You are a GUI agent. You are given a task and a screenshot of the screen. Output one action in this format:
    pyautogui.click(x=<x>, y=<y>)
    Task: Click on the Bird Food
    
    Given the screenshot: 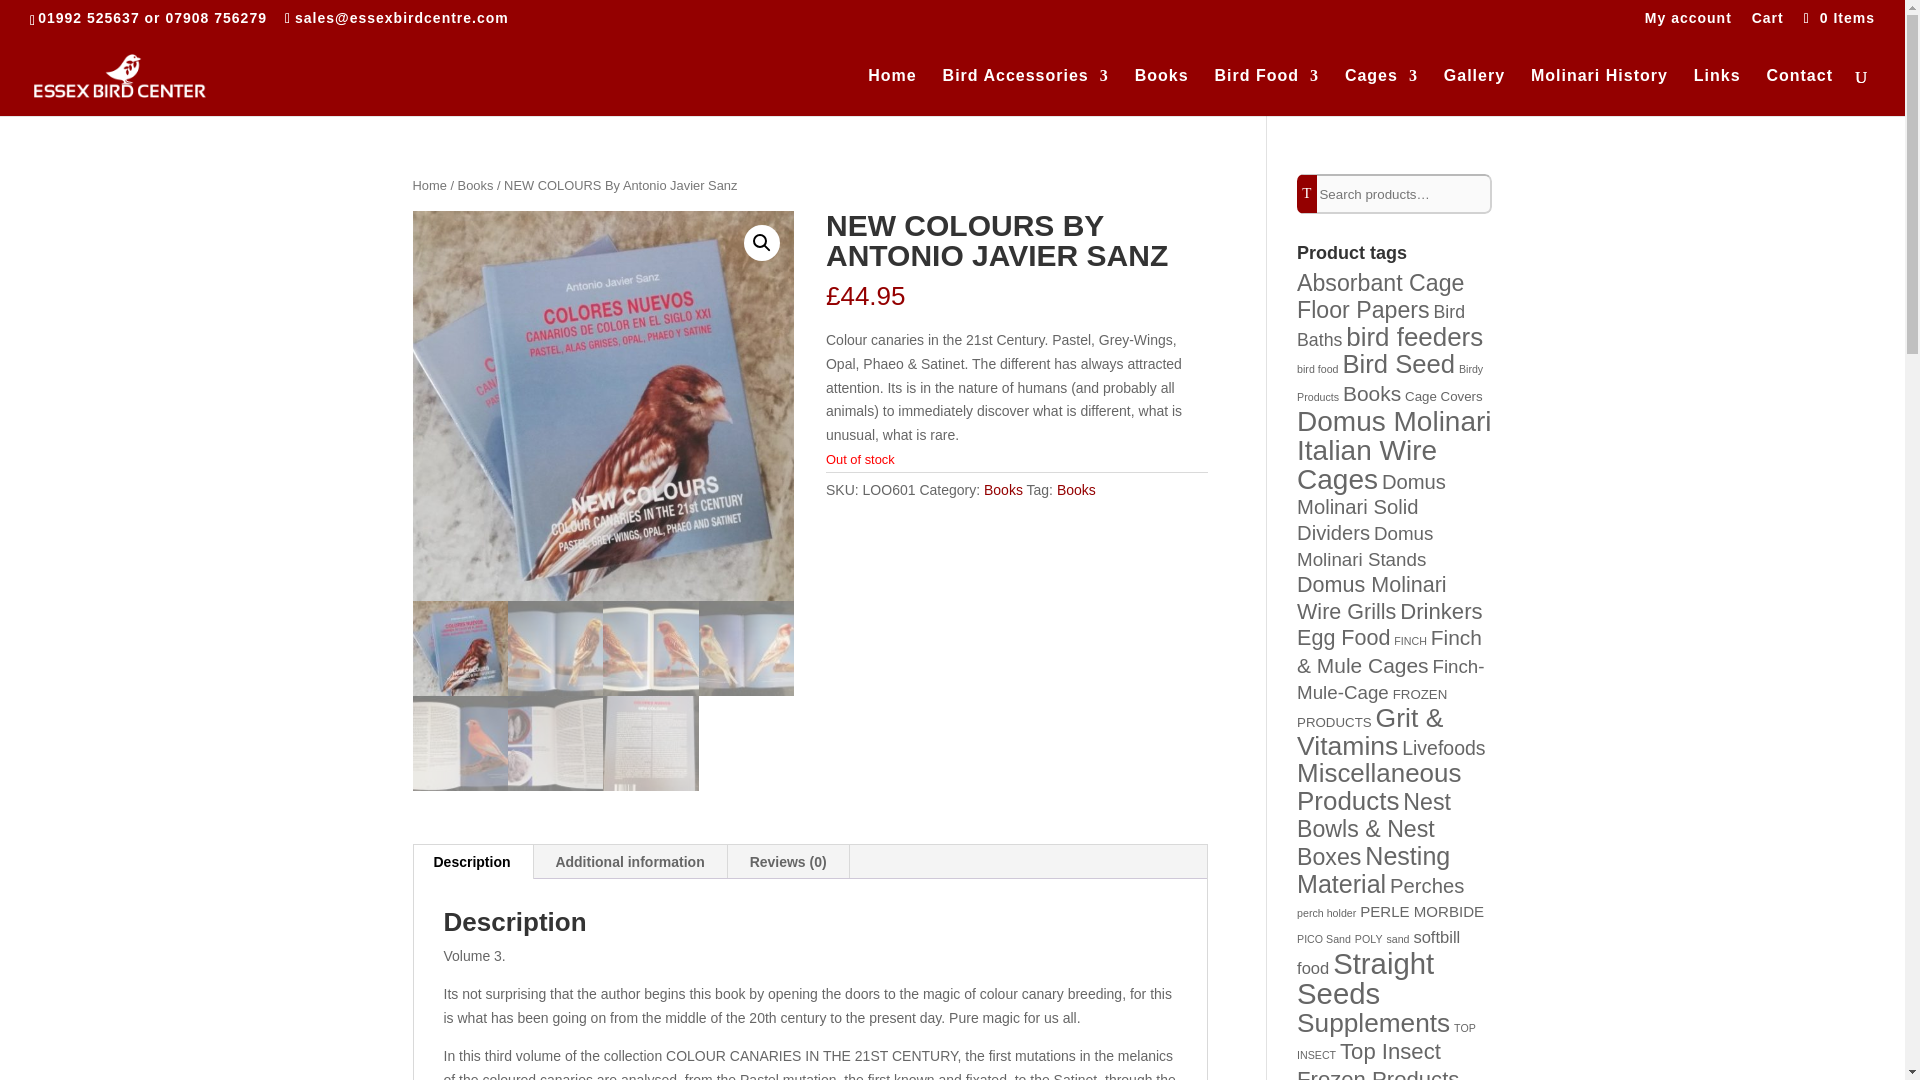 What is the action you would take?
    pyautogui.click(x=1266, y=92)
    